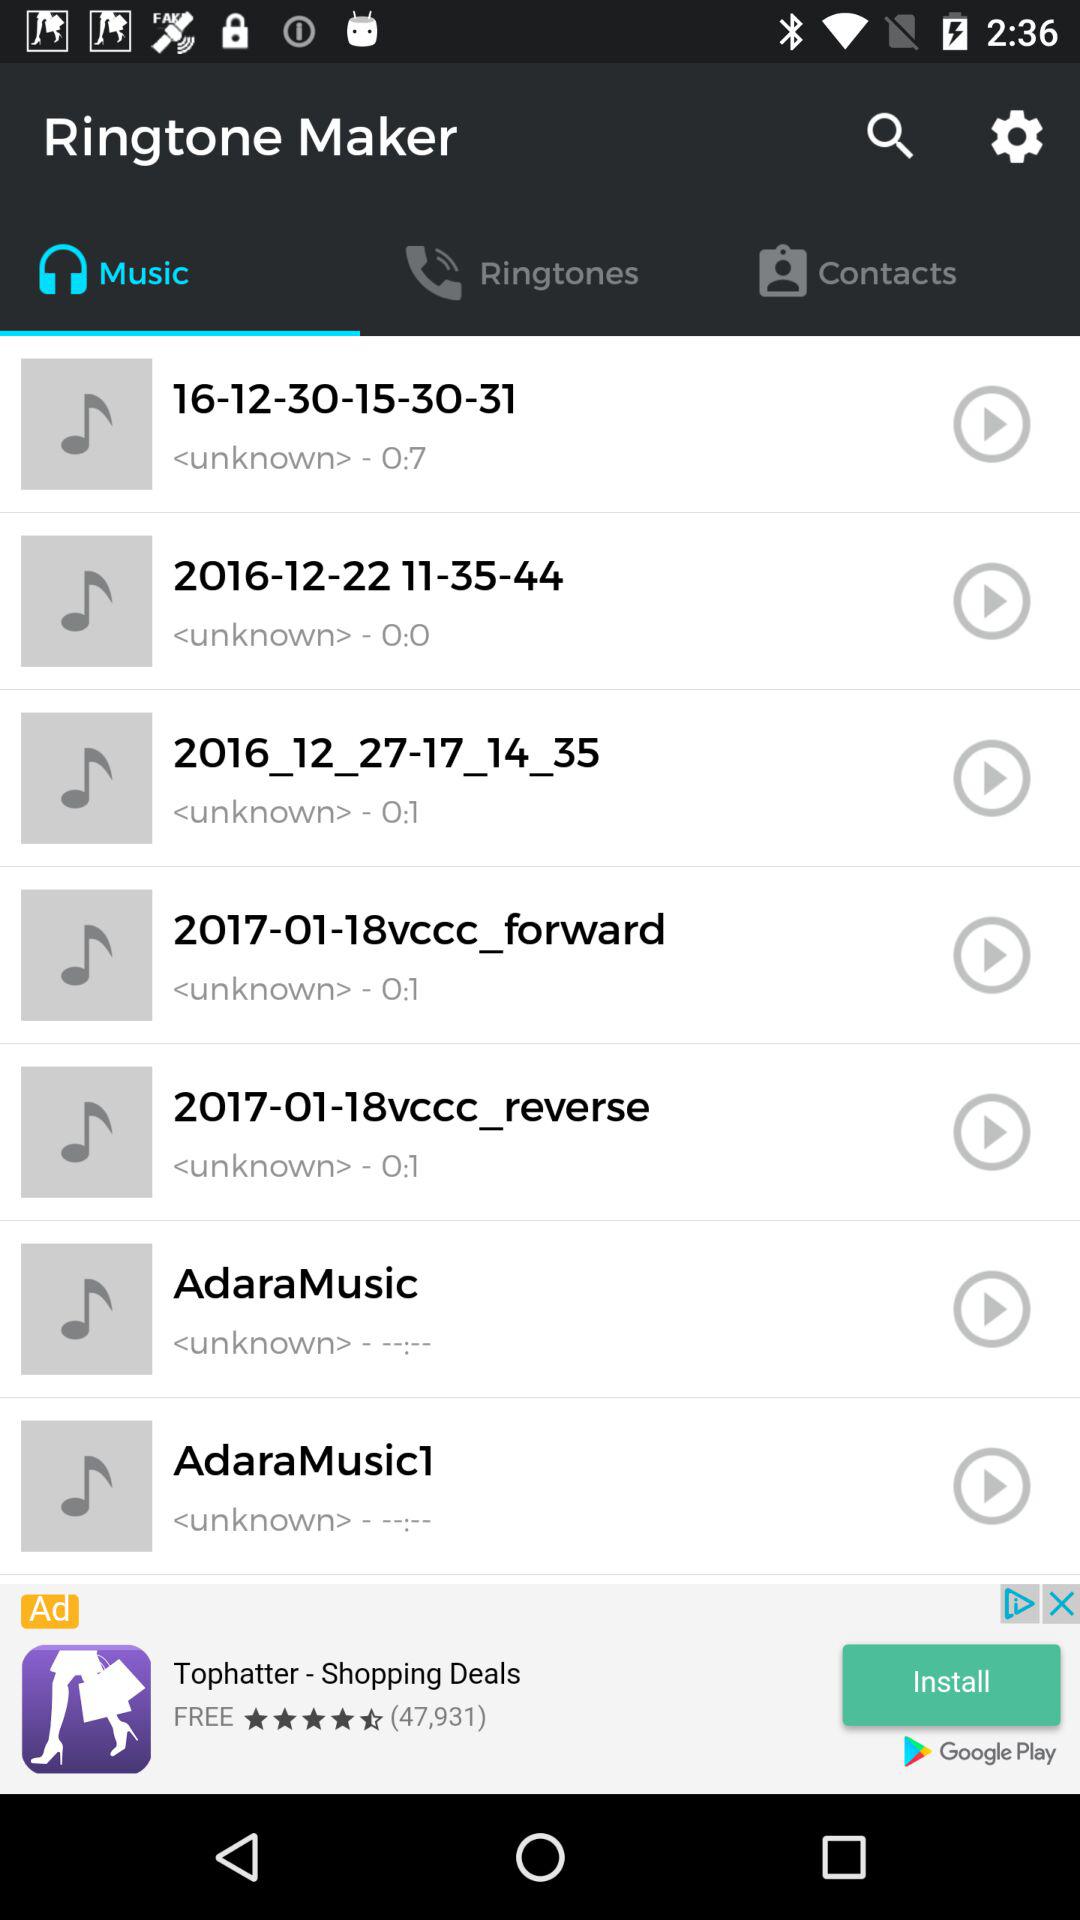 The width and height of the screenshot is (1080, 1920). Describe the element at coordinates (992, 1486) in the screenshot. I see `play audio` at that location.